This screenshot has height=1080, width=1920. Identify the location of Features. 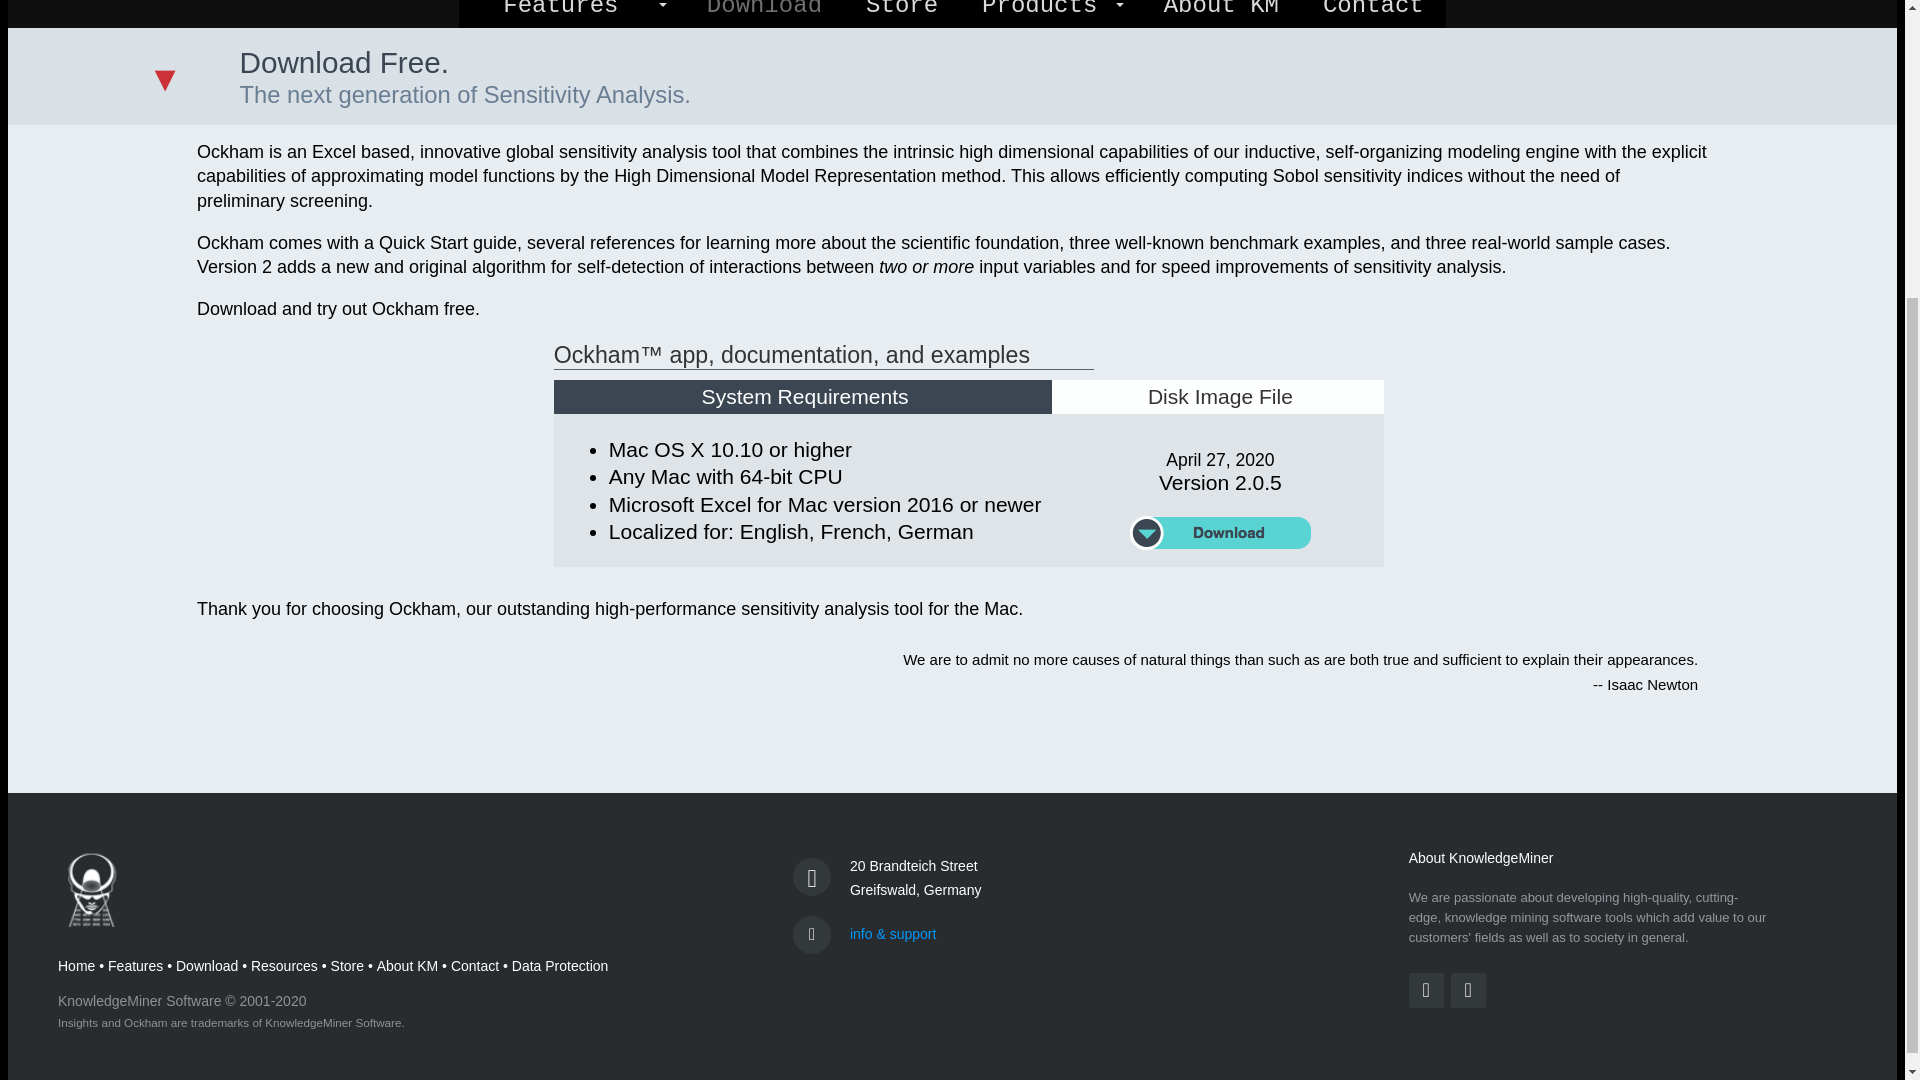
(135, 966).